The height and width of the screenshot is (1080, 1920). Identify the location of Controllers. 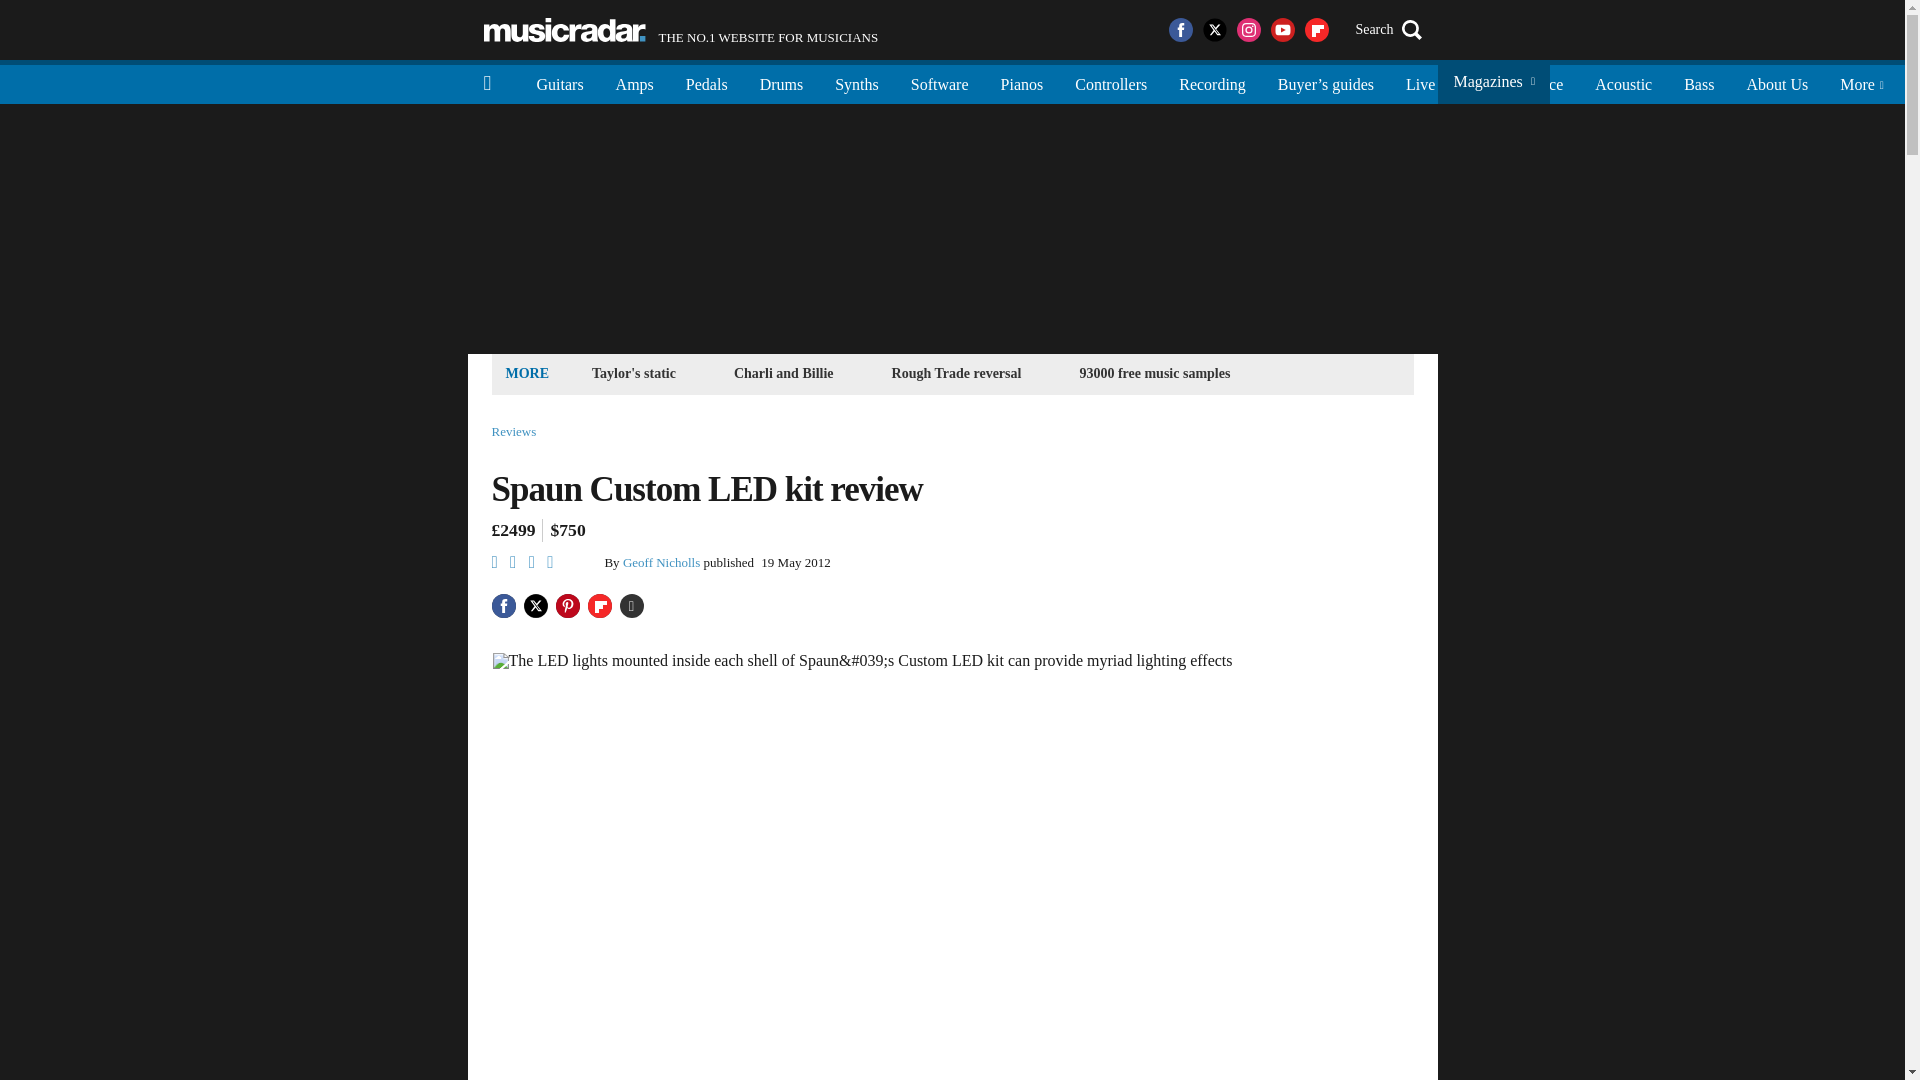
(1111, 82).